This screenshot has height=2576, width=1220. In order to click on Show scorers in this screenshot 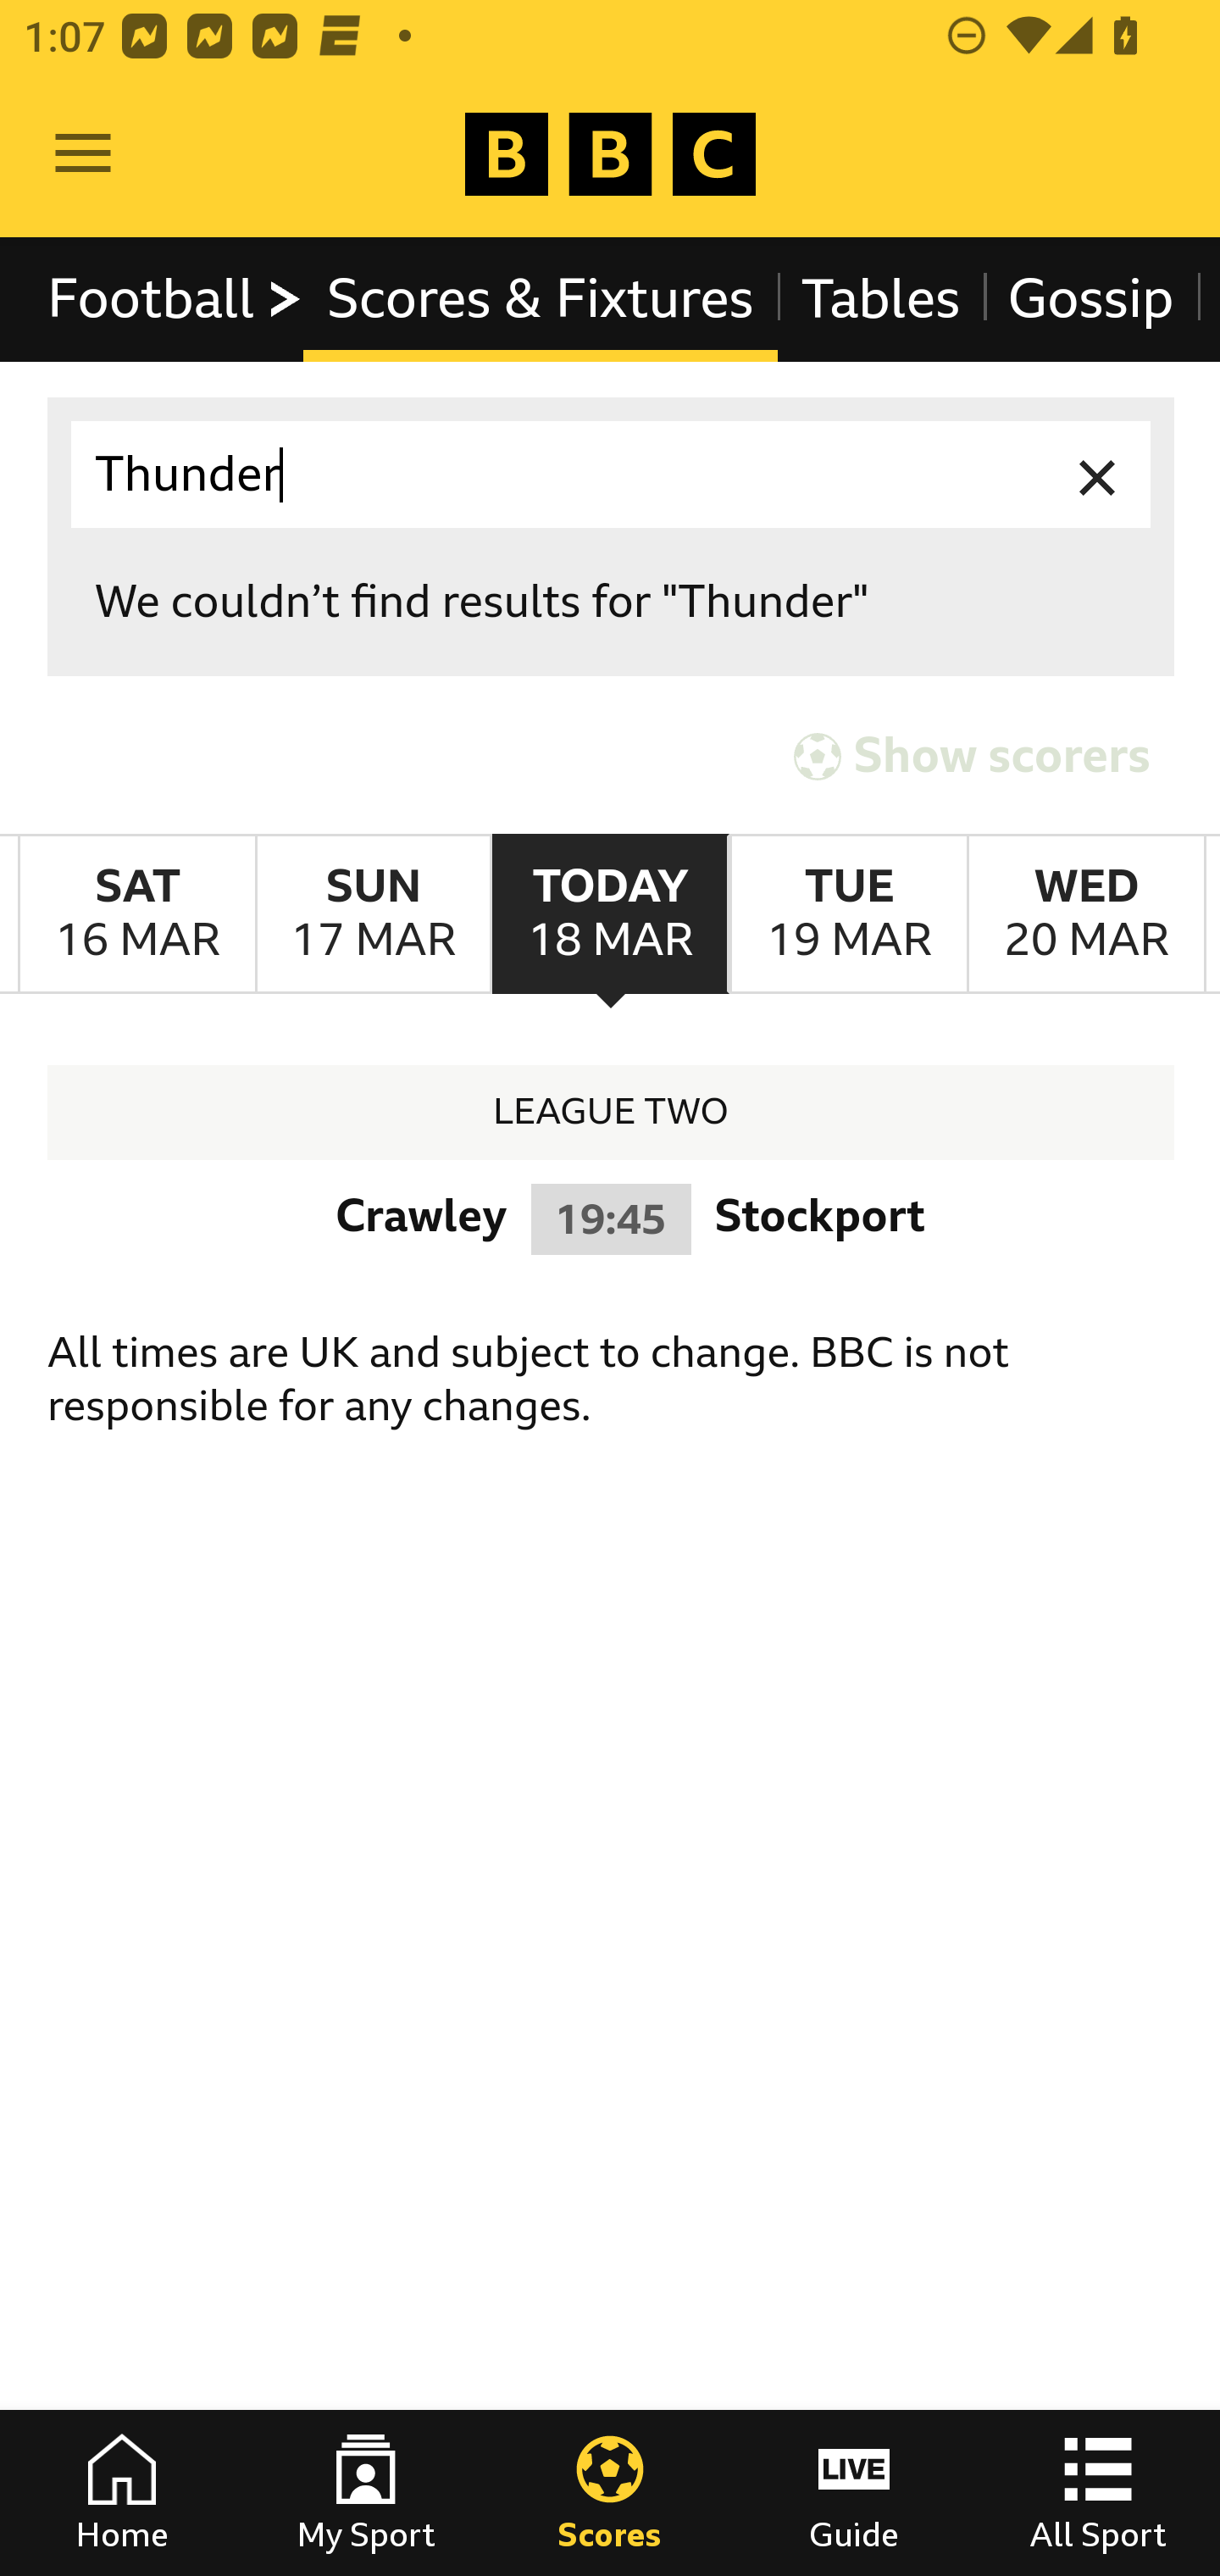, I will do `click(972, 756)`.